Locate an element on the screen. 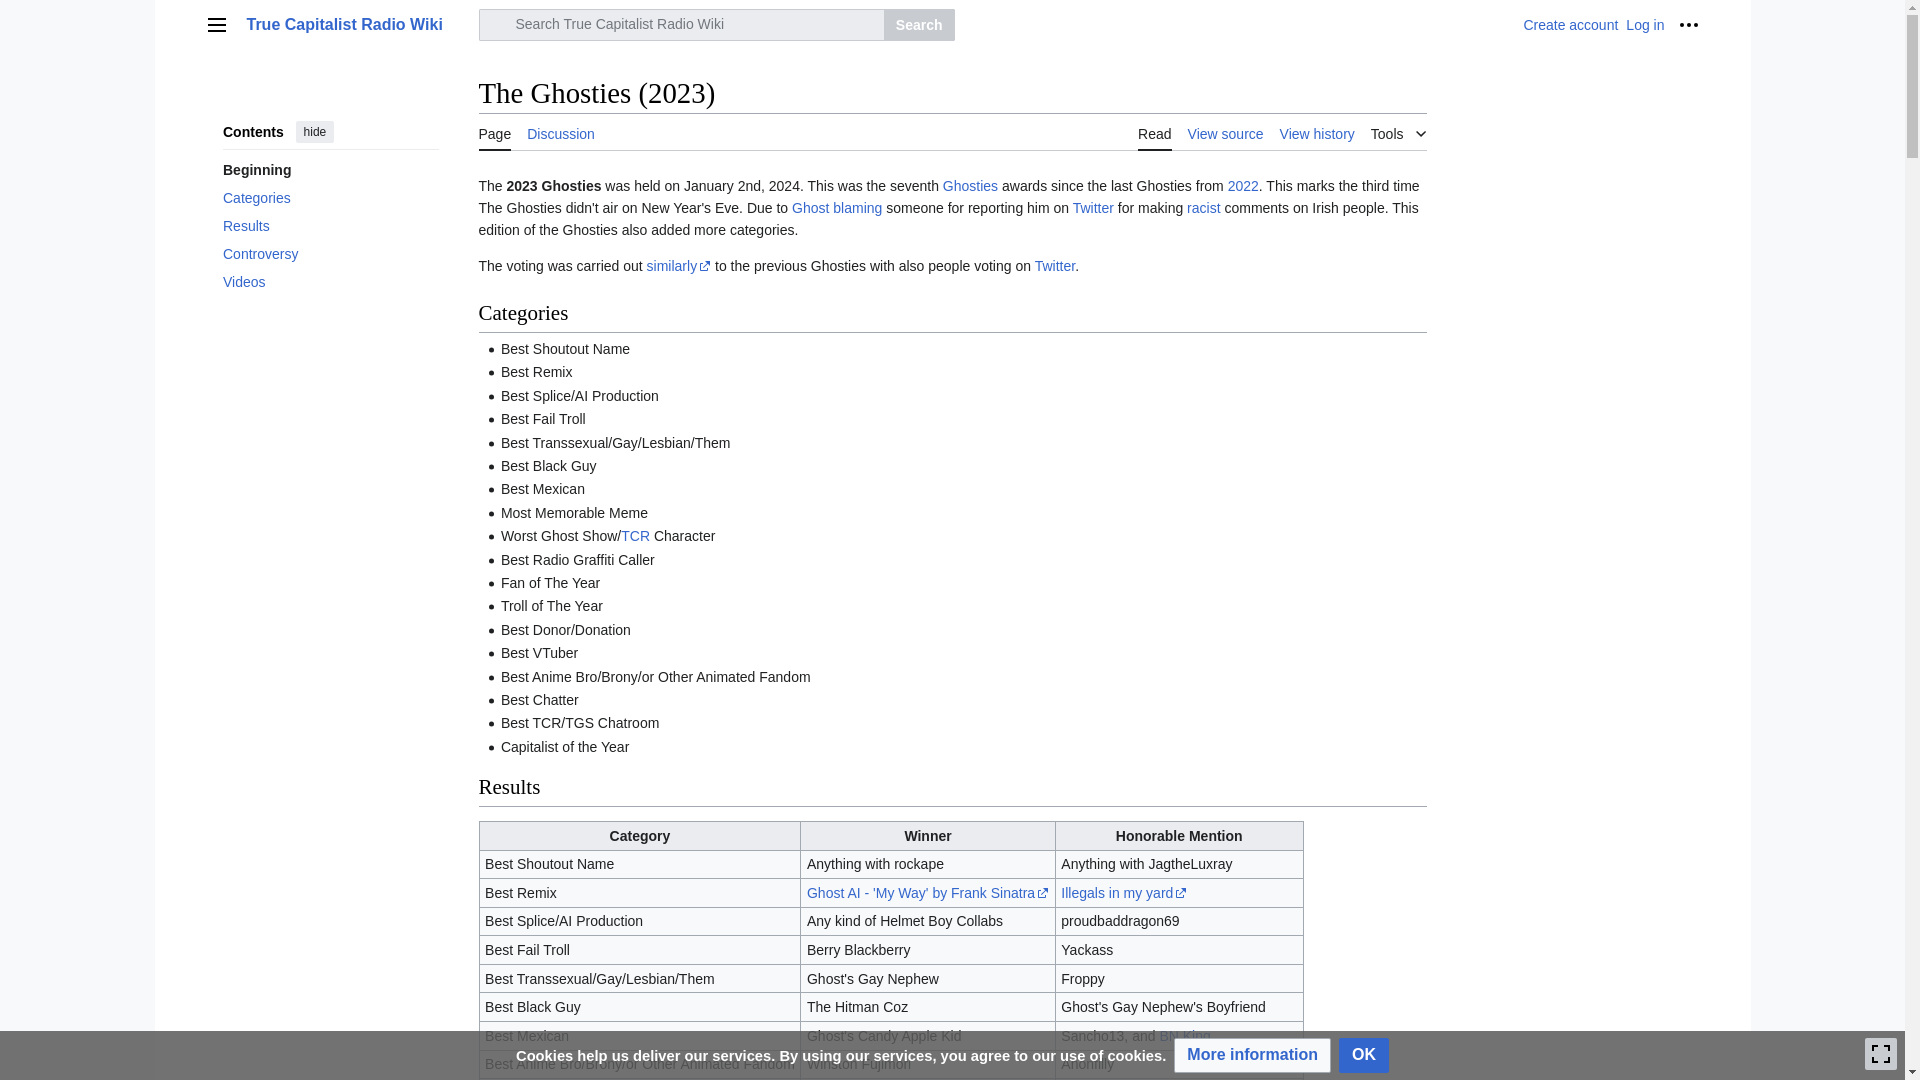 Image resolution: width=1920 pixels, height=1080 pixels. hide is located at coordinates (314, 131).